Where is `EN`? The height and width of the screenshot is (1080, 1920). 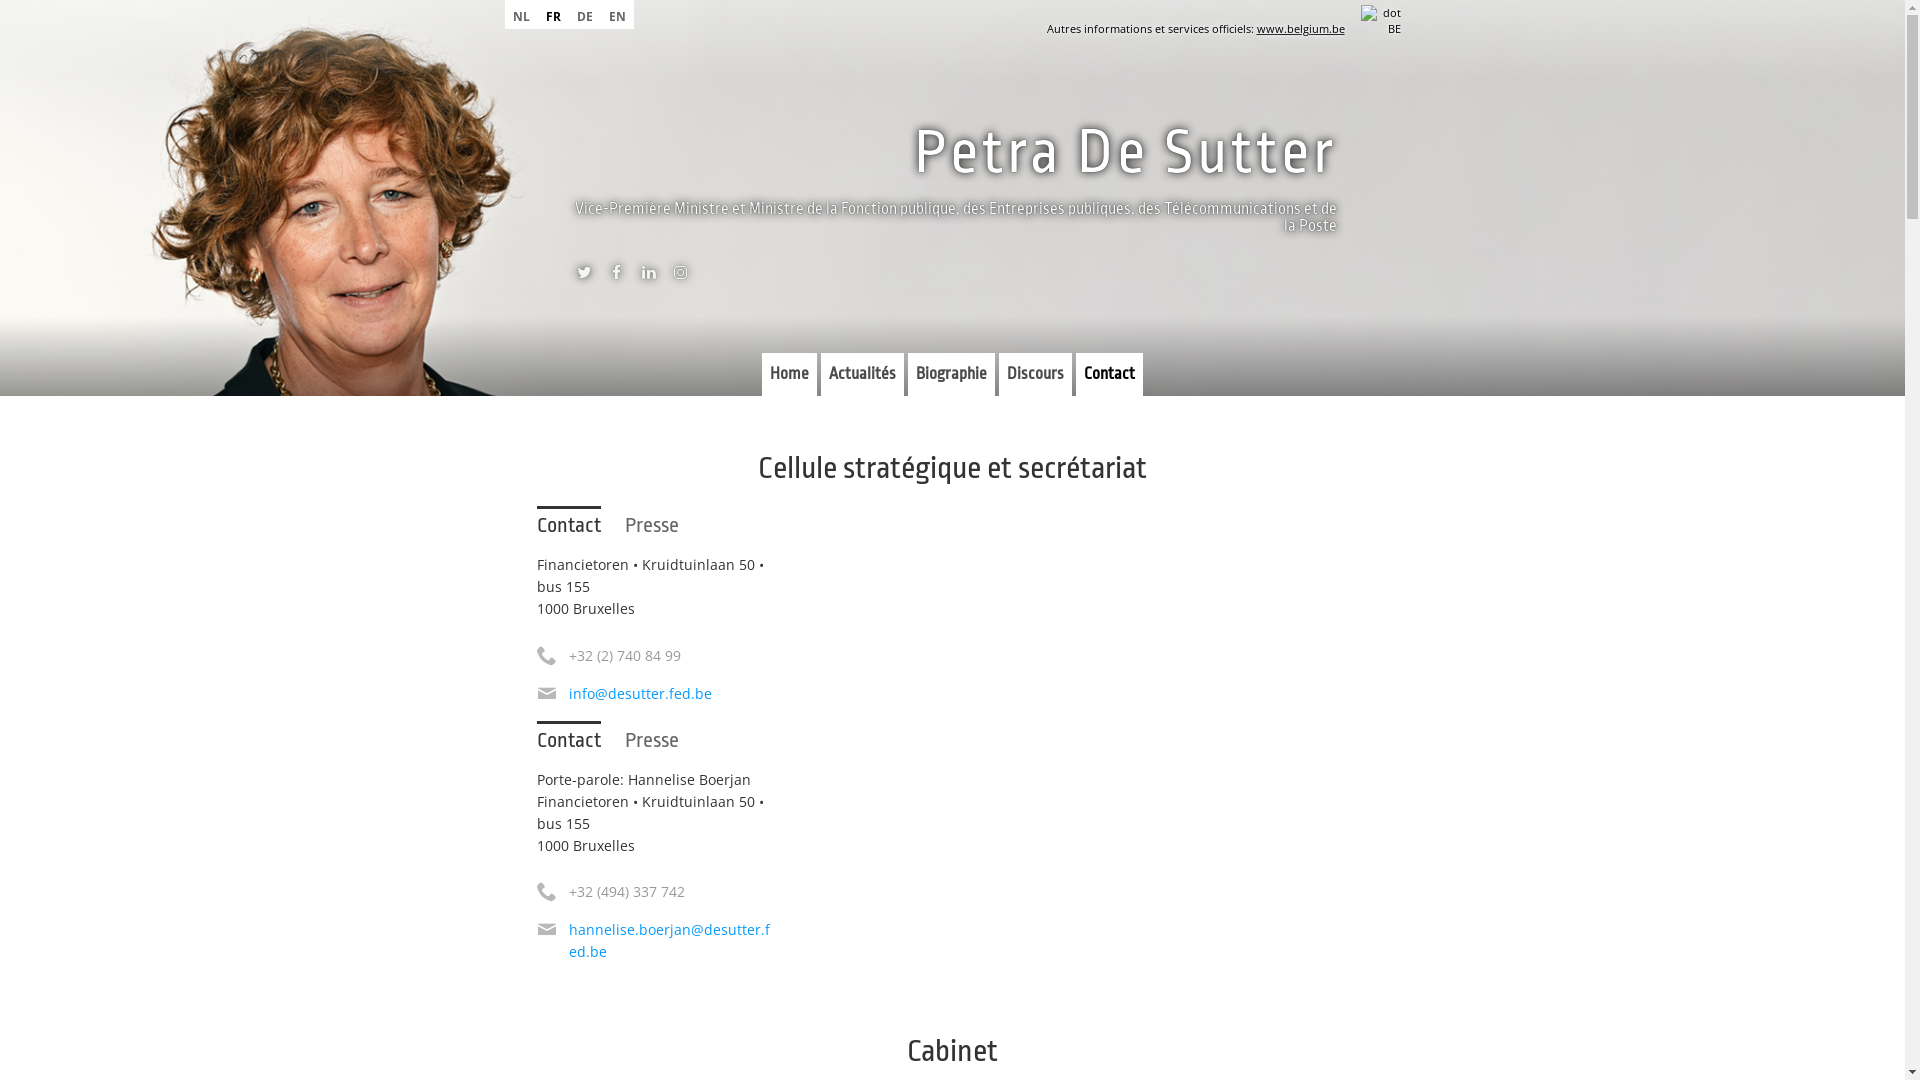 EN is located at coordinates (616, 15).